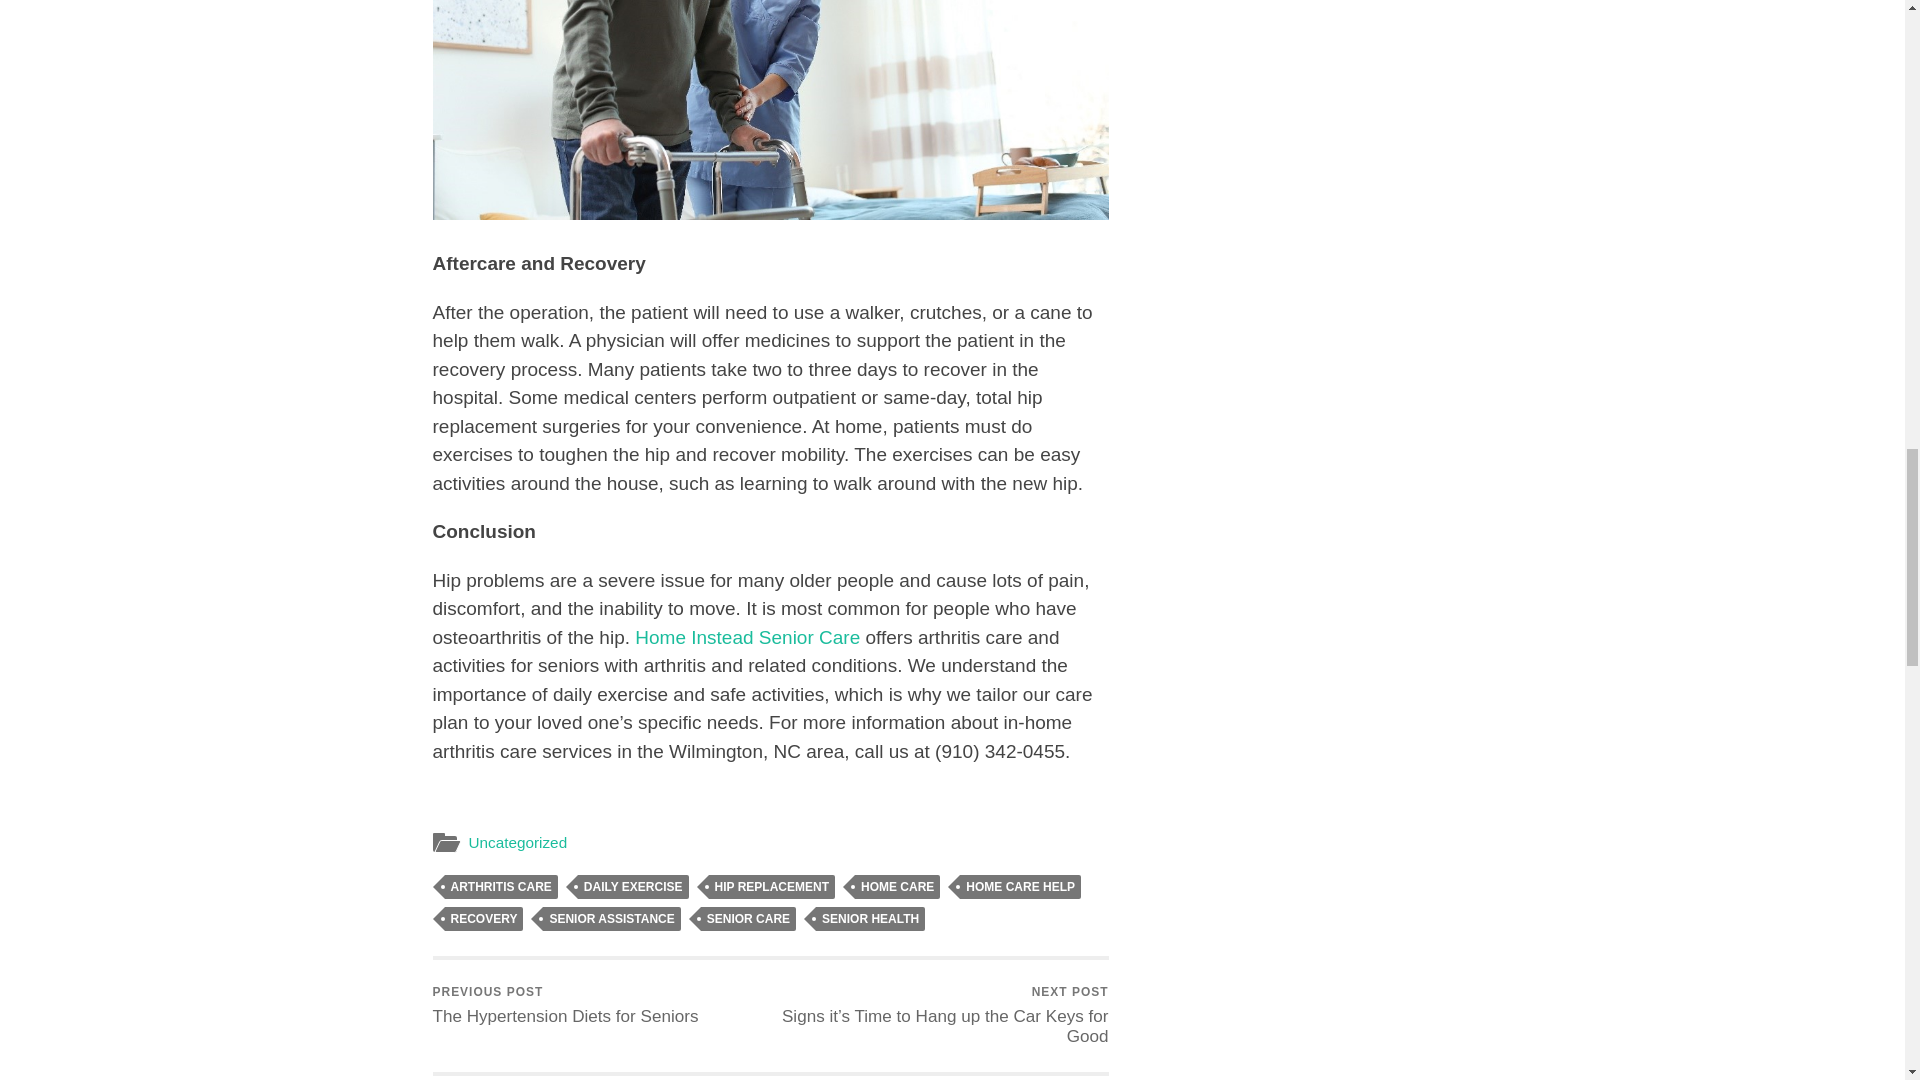  What do you see at coordinates (748, 638) in the screenshot?
I see `Home Instead Senior Care` at bounding box center [748, 638].